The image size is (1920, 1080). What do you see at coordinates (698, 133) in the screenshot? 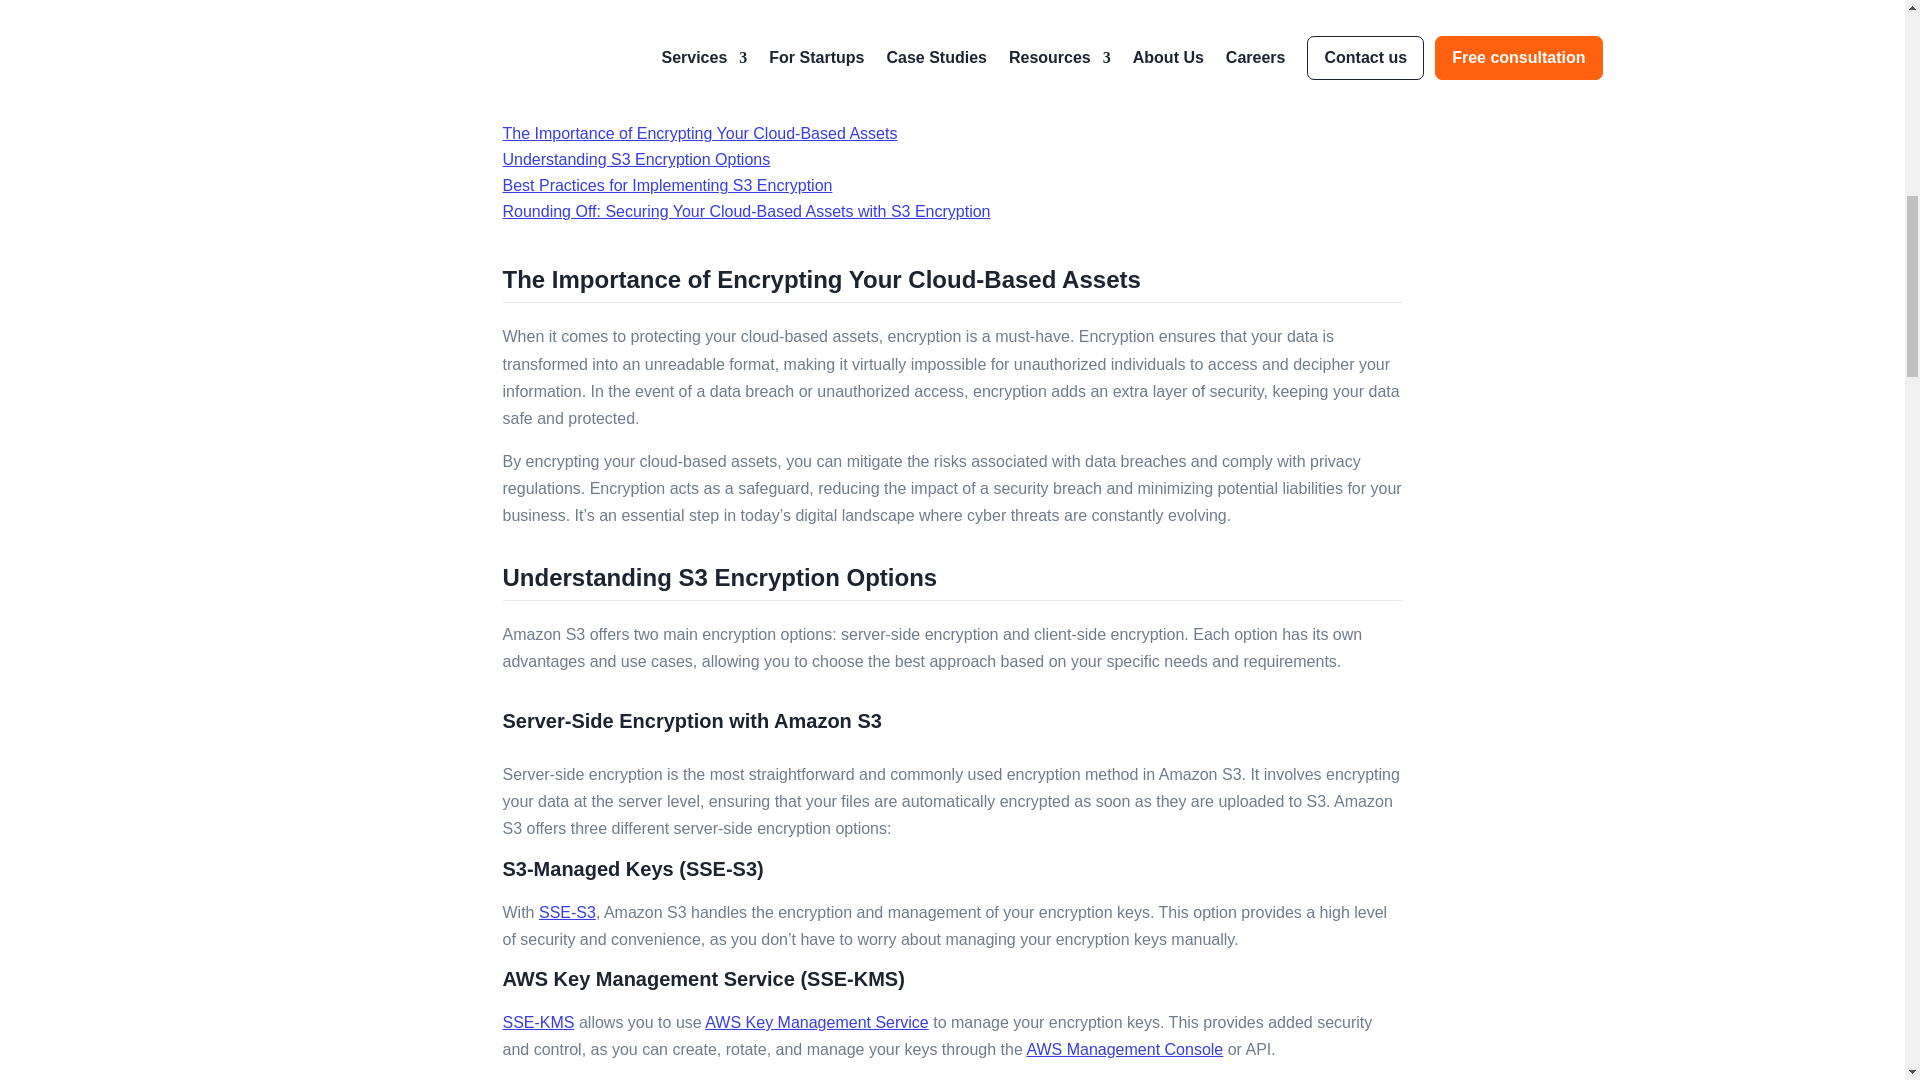
I see `The Importance of Encrypting Your Cloud-Based Assets` at bounding box center [698, 133].